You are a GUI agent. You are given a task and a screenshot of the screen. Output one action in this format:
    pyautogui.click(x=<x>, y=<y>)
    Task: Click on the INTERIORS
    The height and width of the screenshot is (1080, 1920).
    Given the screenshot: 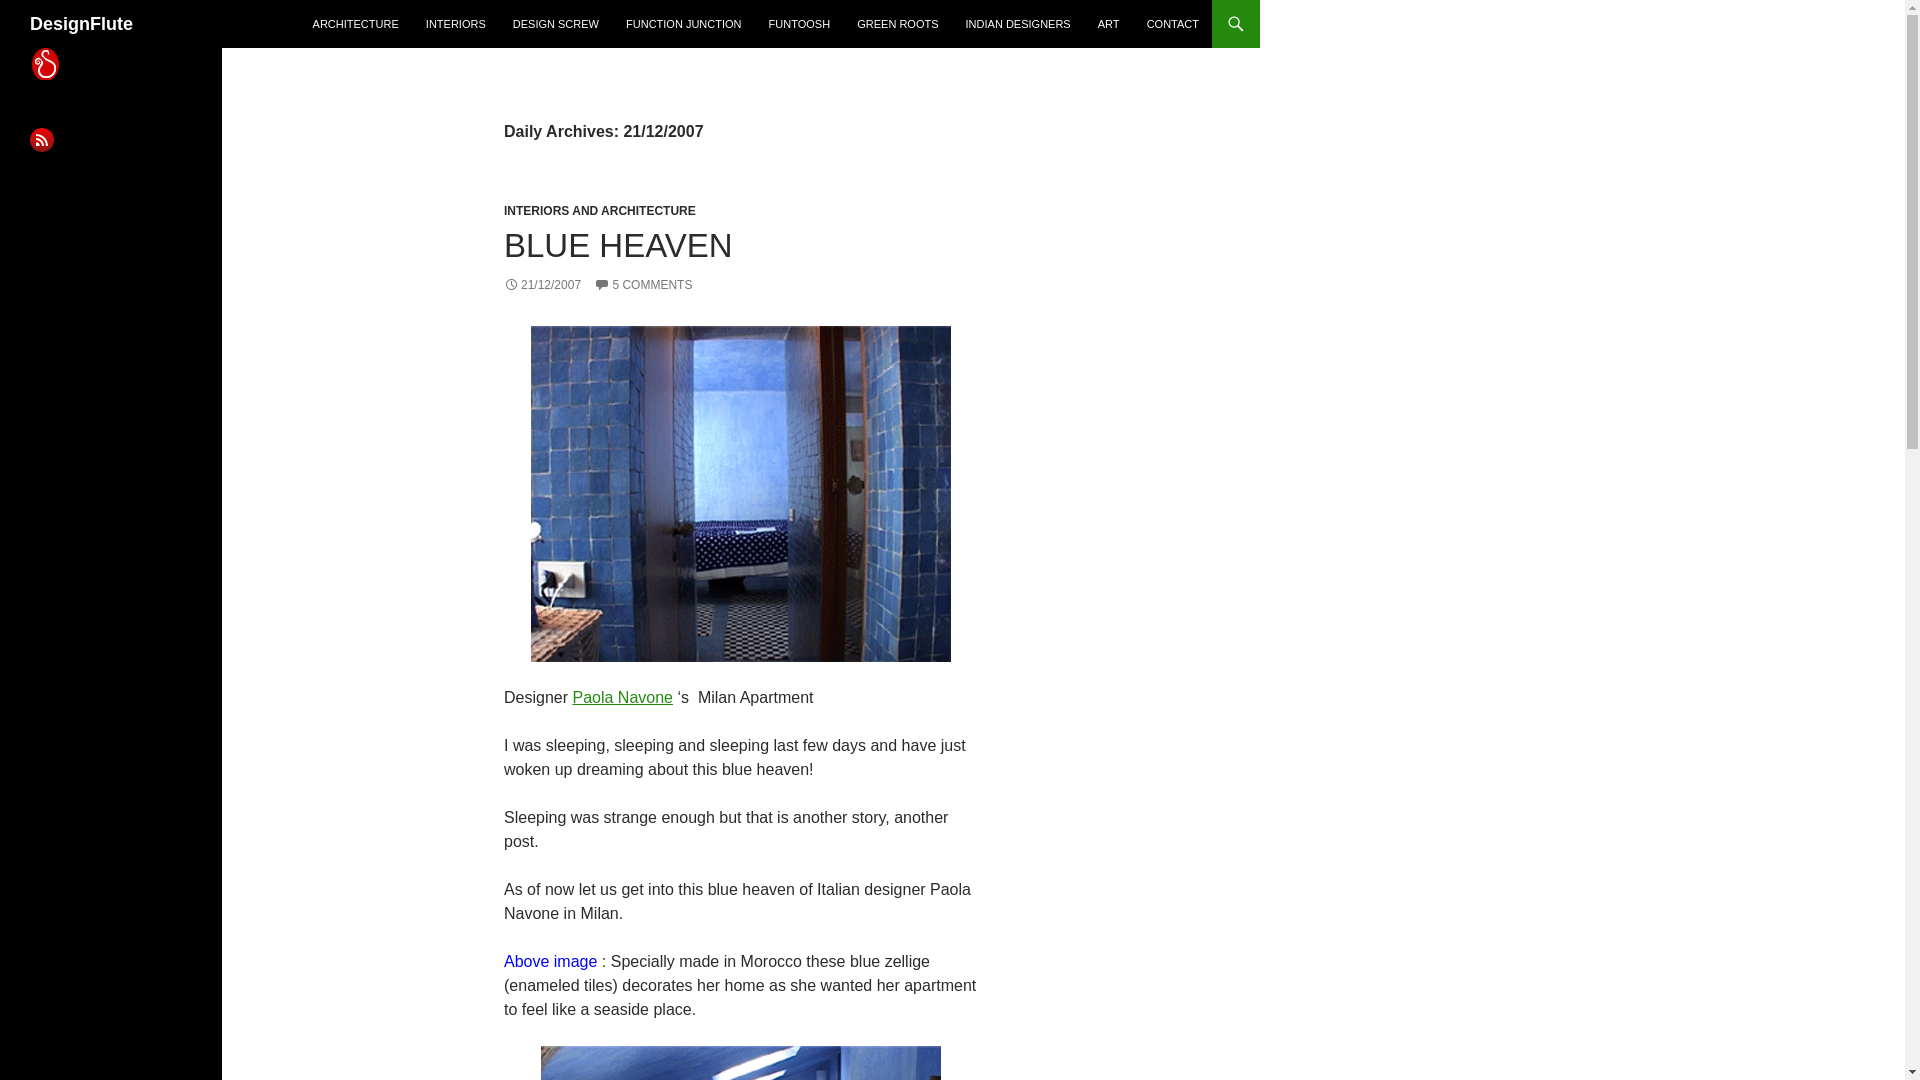 What is the action you would take?
    pyautogui.click(x=456, y=24)
    